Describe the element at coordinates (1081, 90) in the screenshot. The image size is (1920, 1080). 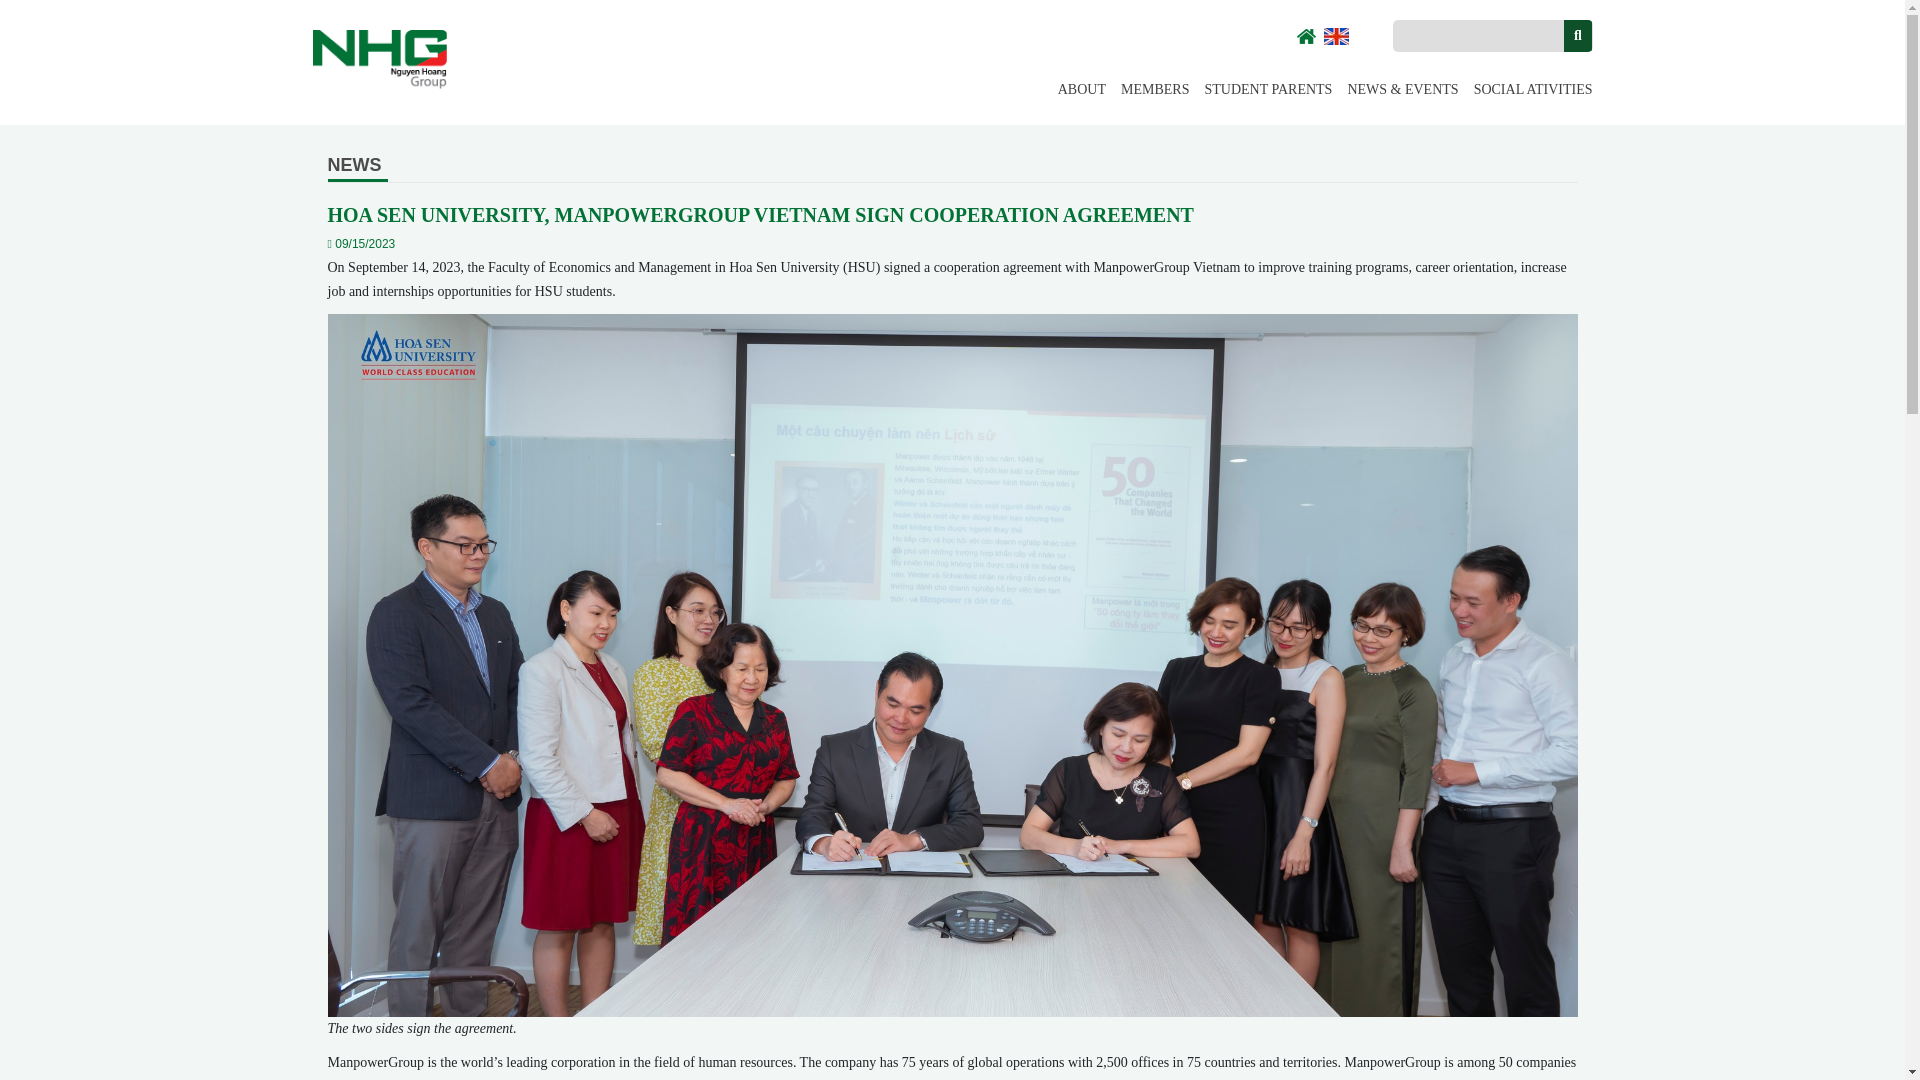
I see `ABOUT` at that location.